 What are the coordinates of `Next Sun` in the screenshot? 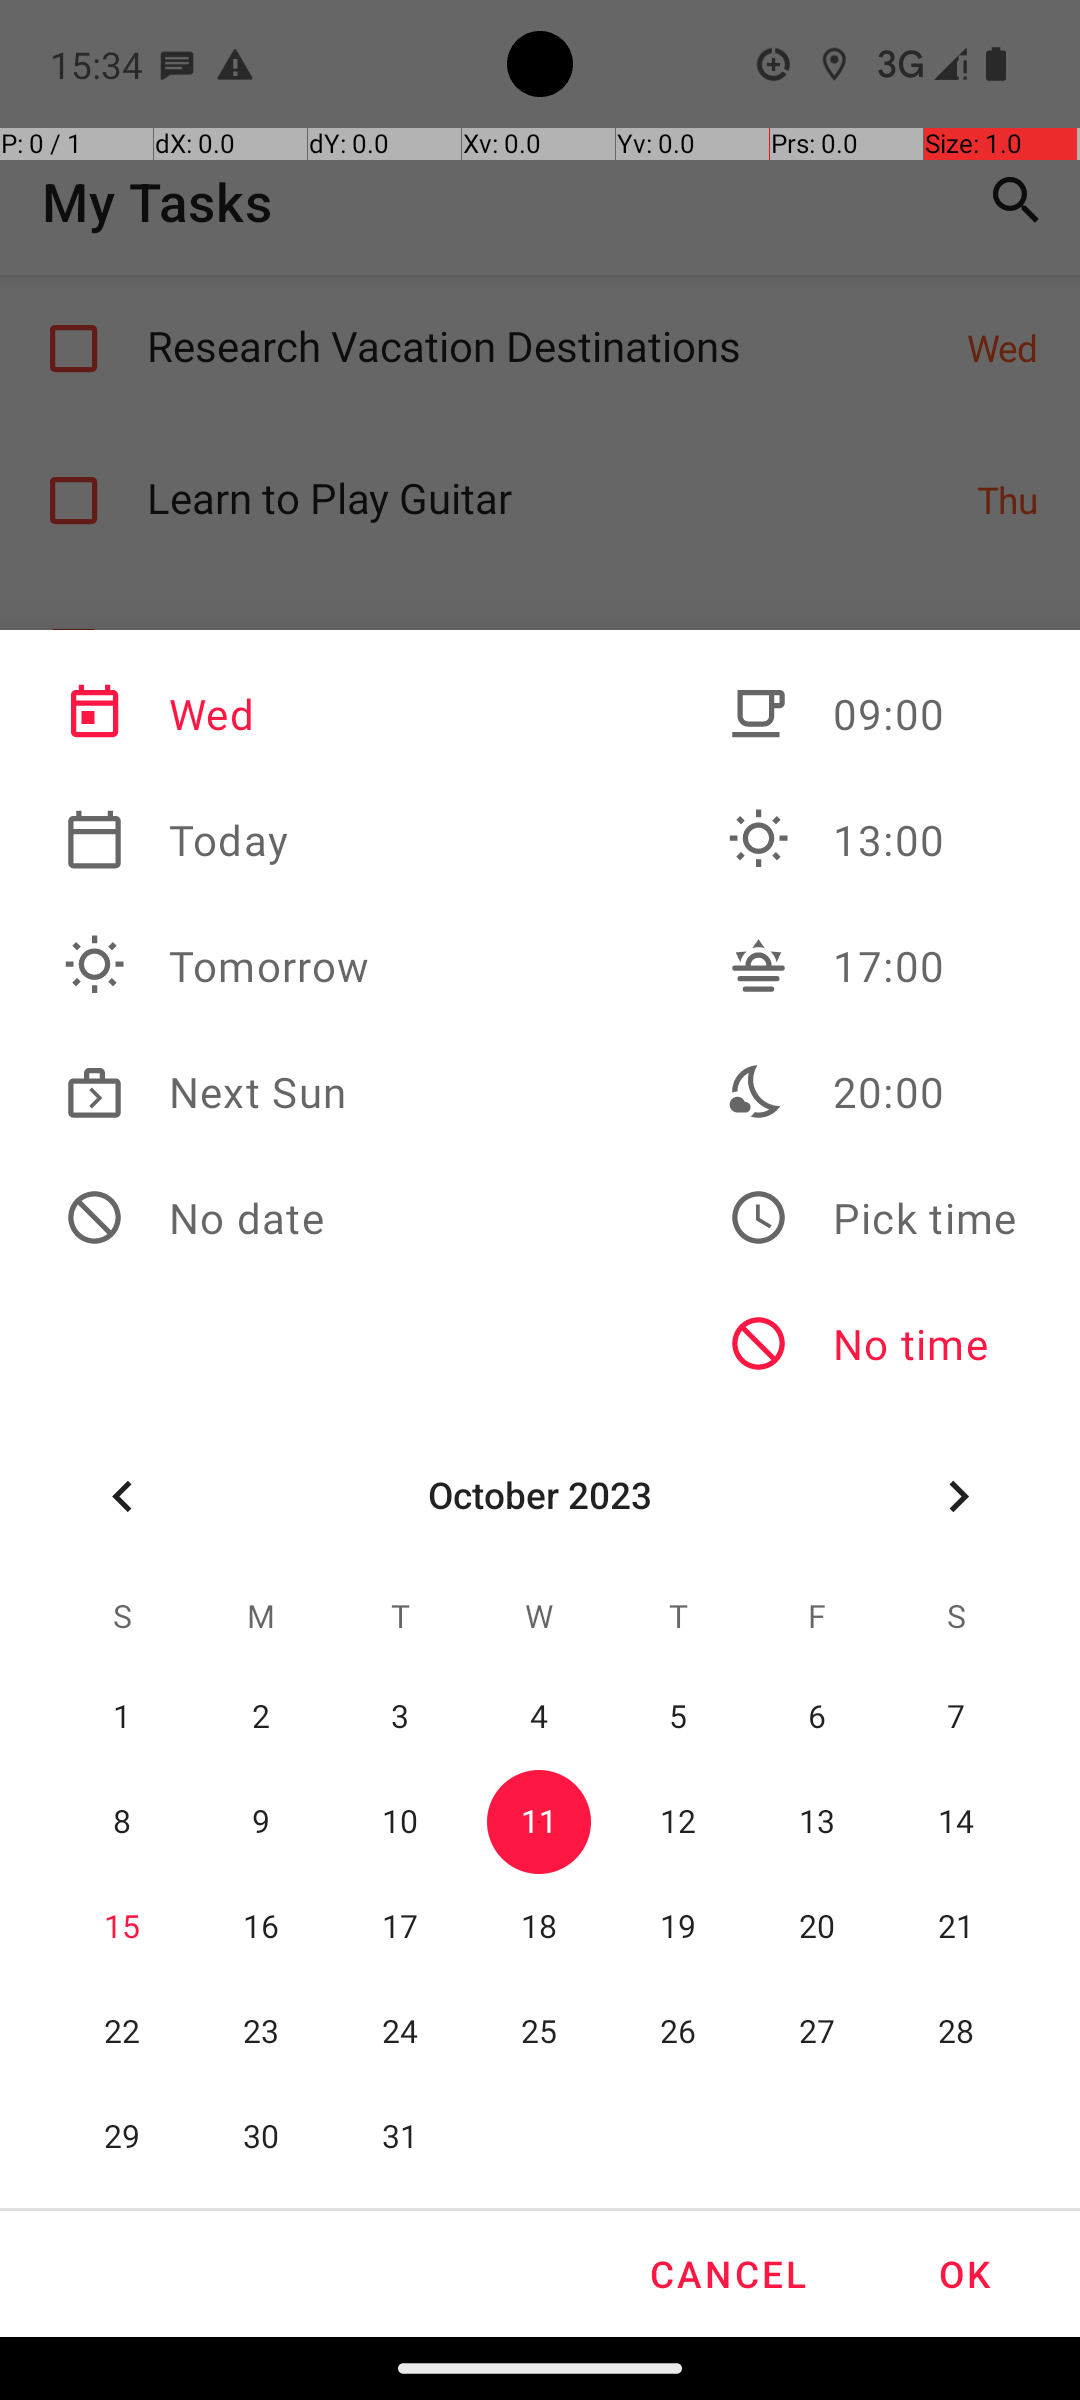 It's located at (217, 1092).